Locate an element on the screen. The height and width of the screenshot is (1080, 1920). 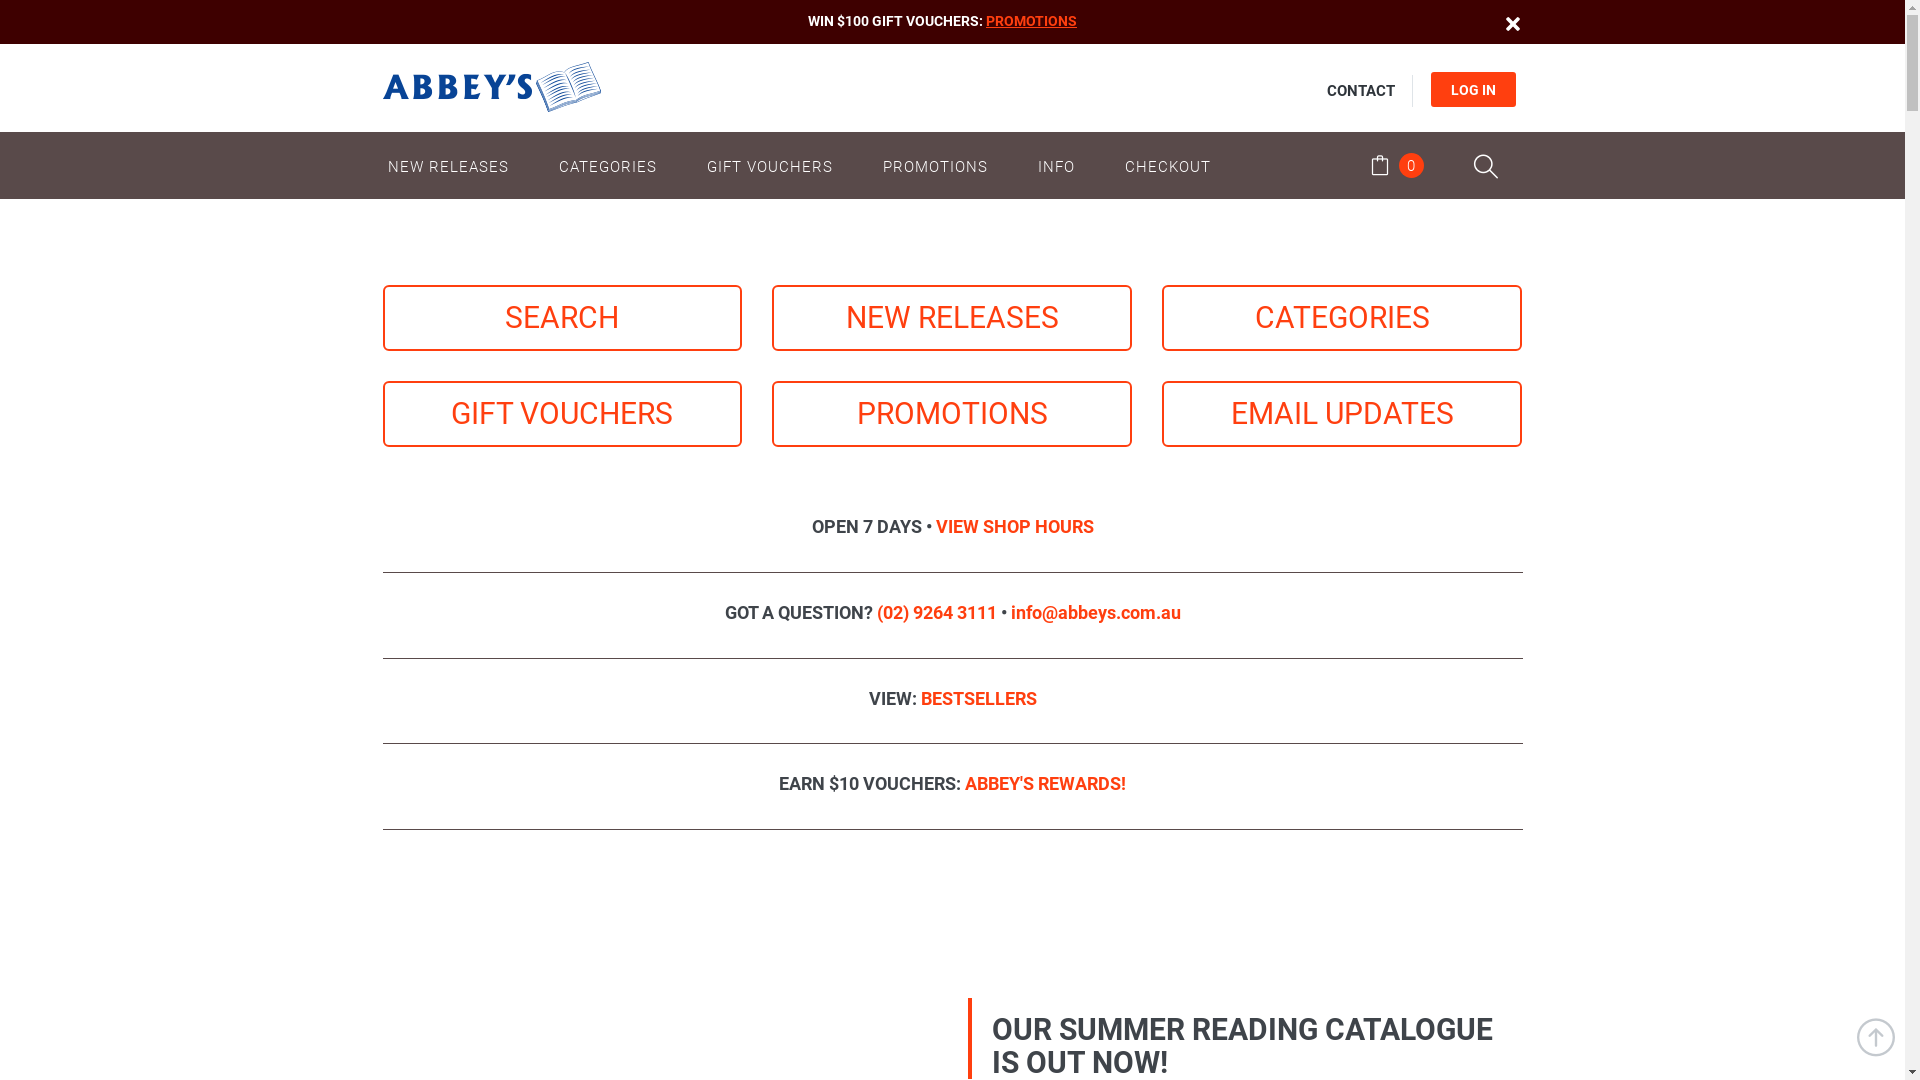
CHECKOUT is located at coordinates (1168, 166).